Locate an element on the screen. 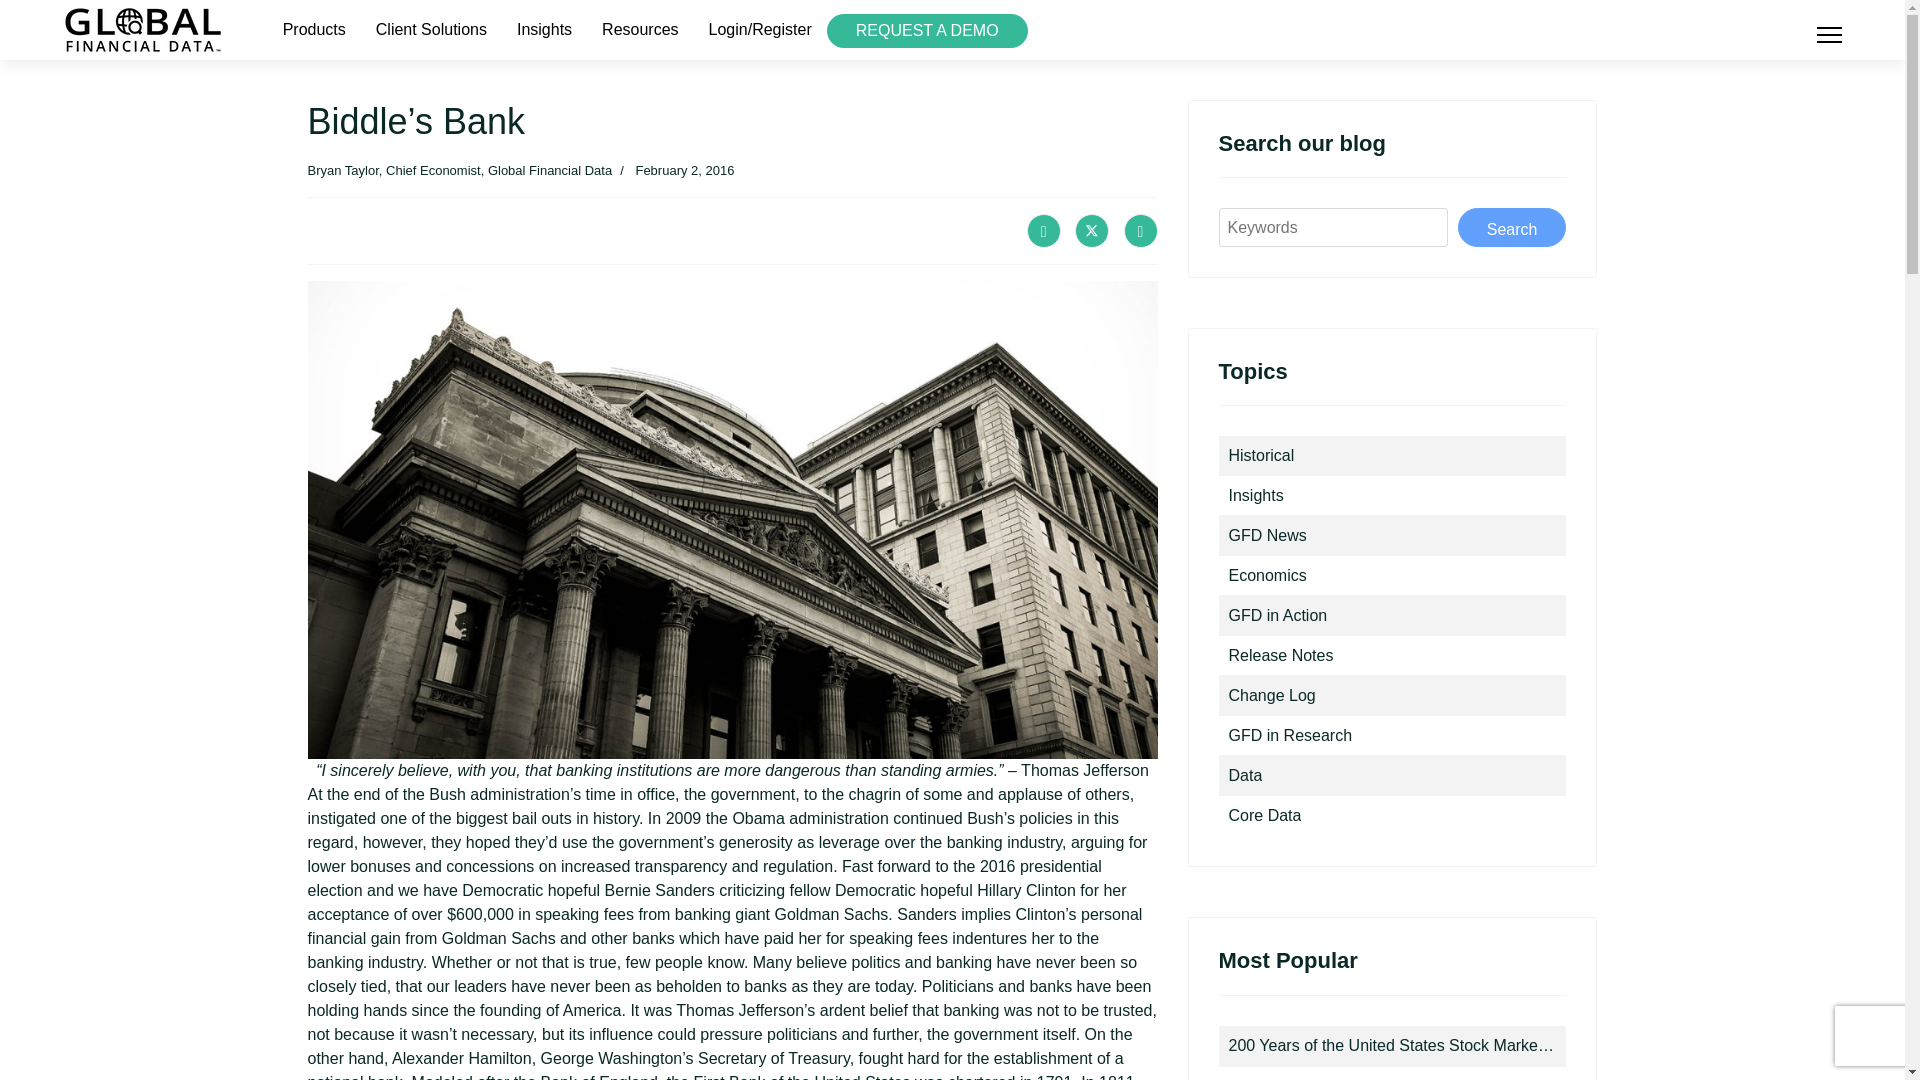 This screenshot has height=1080, width=1920. Historical is located at coordinates (1261, 456).